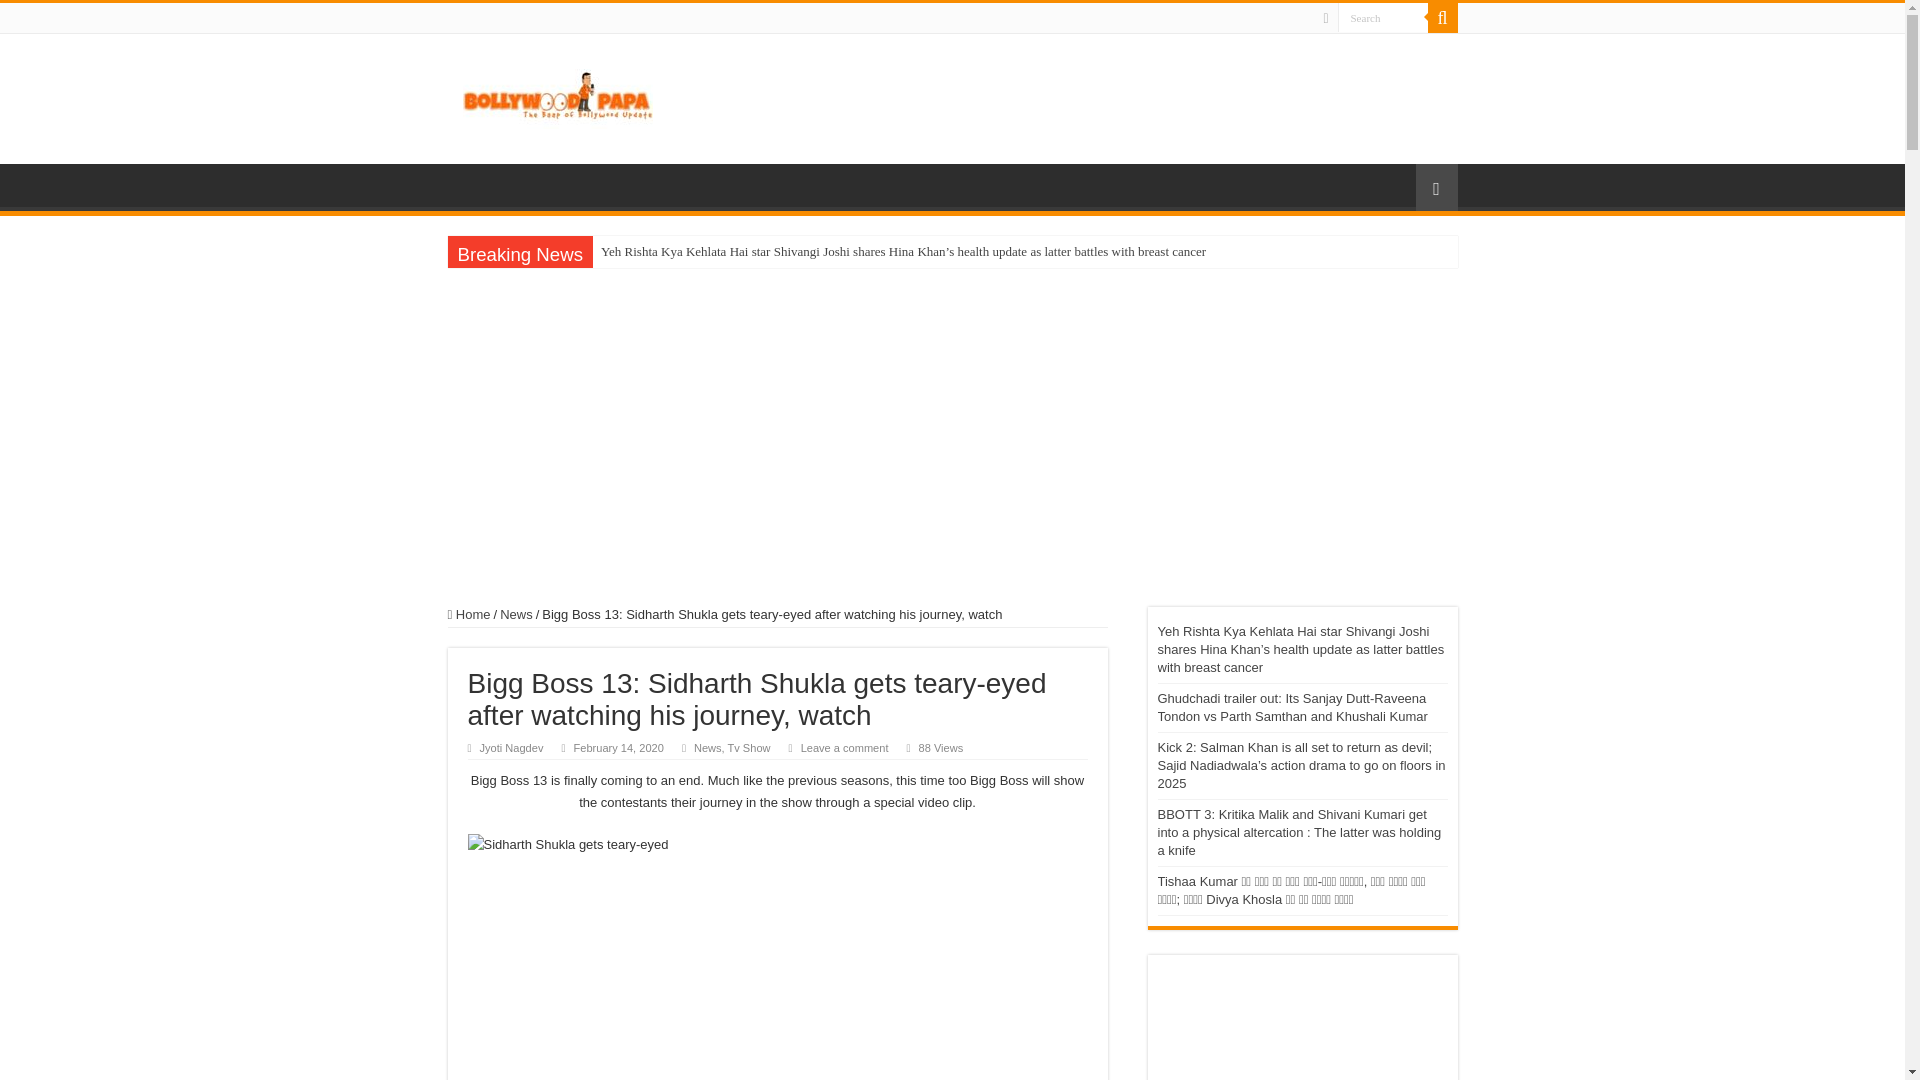  I want to click on News, so click(516, 614).